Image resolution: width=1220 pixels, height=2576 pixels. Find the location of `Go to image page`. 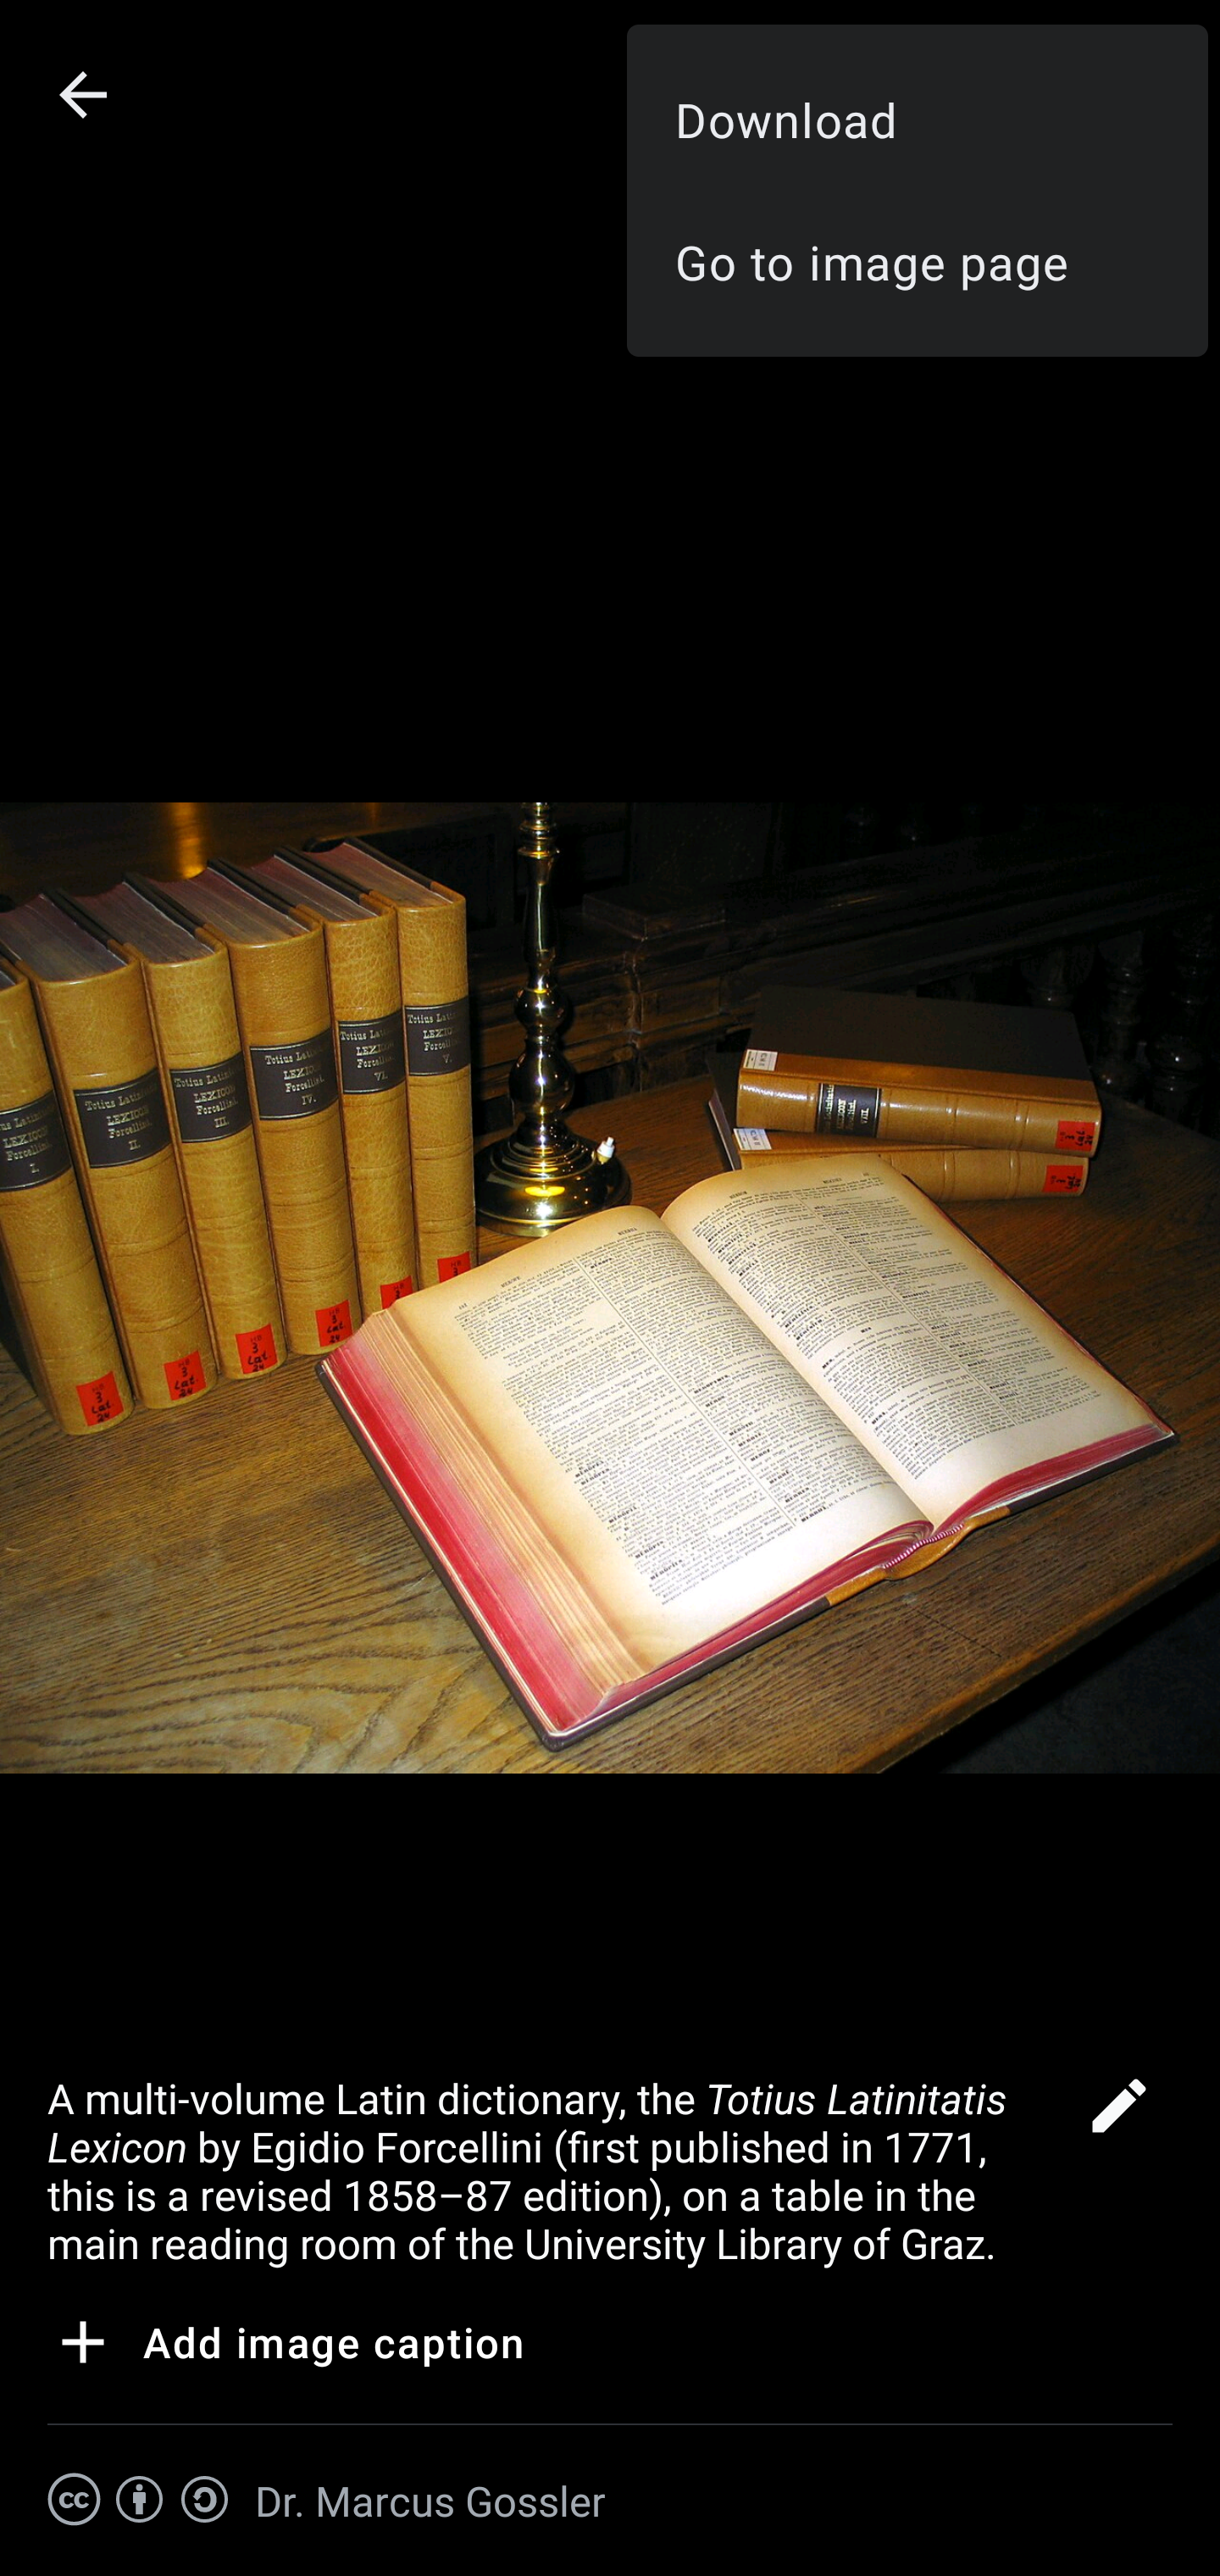

Go to image page is located at coordinates (917, 261).